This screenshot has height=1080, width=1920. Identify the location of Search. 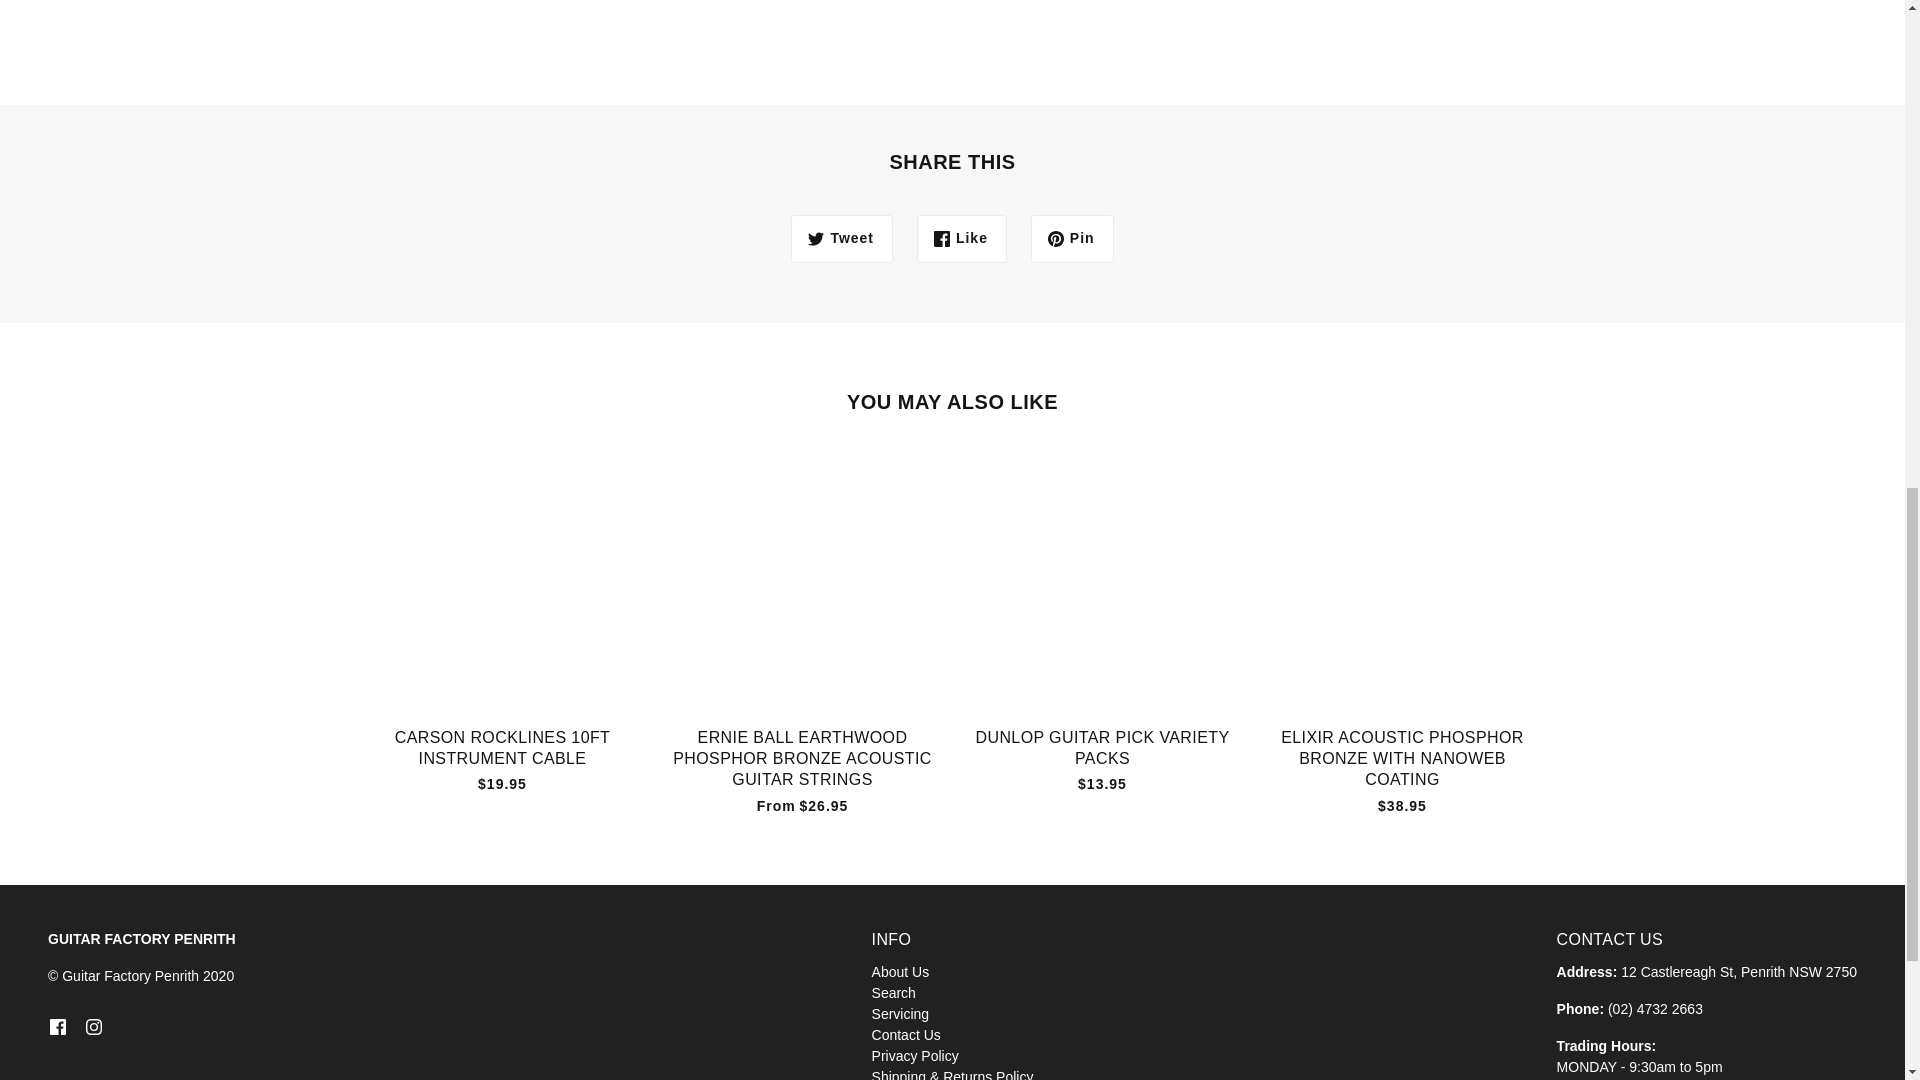
(893, 992).